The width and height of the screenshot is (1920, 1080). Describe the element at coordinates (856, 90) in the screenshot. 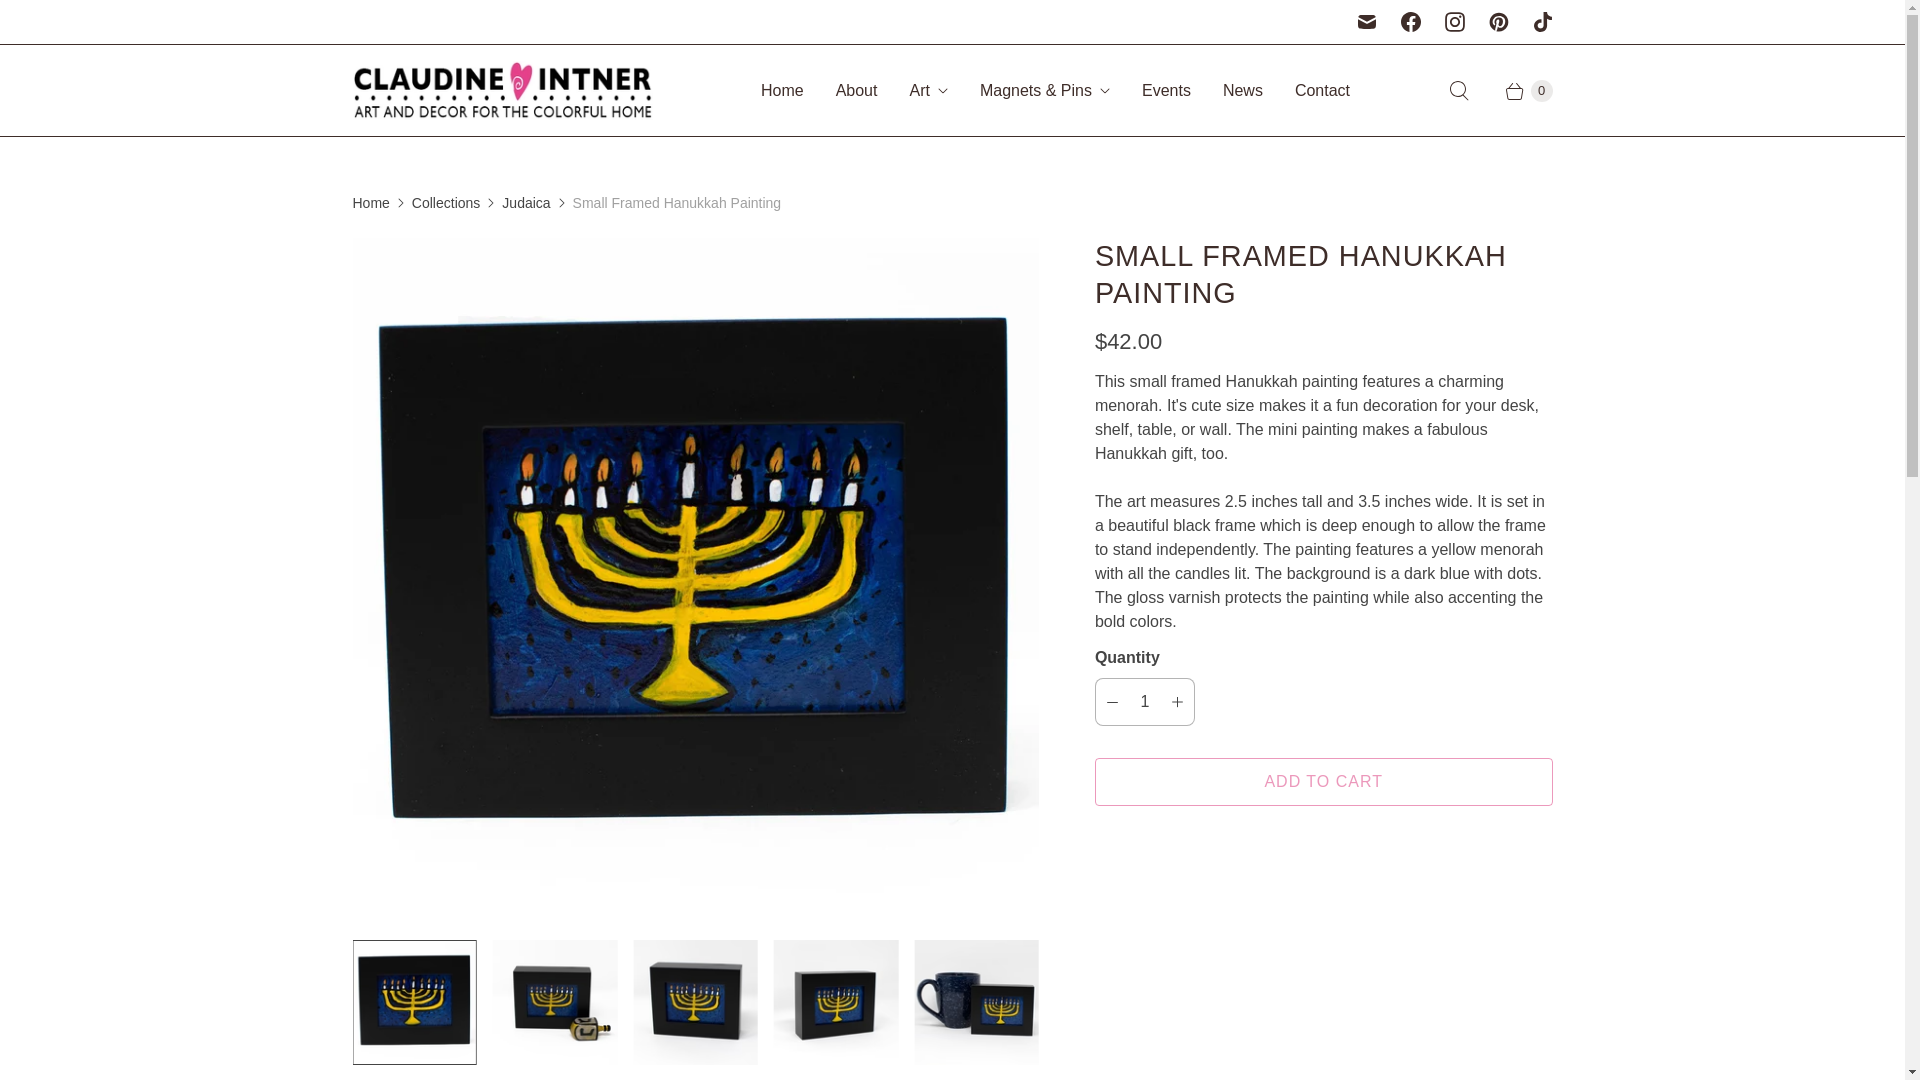

I see `About` at that location.